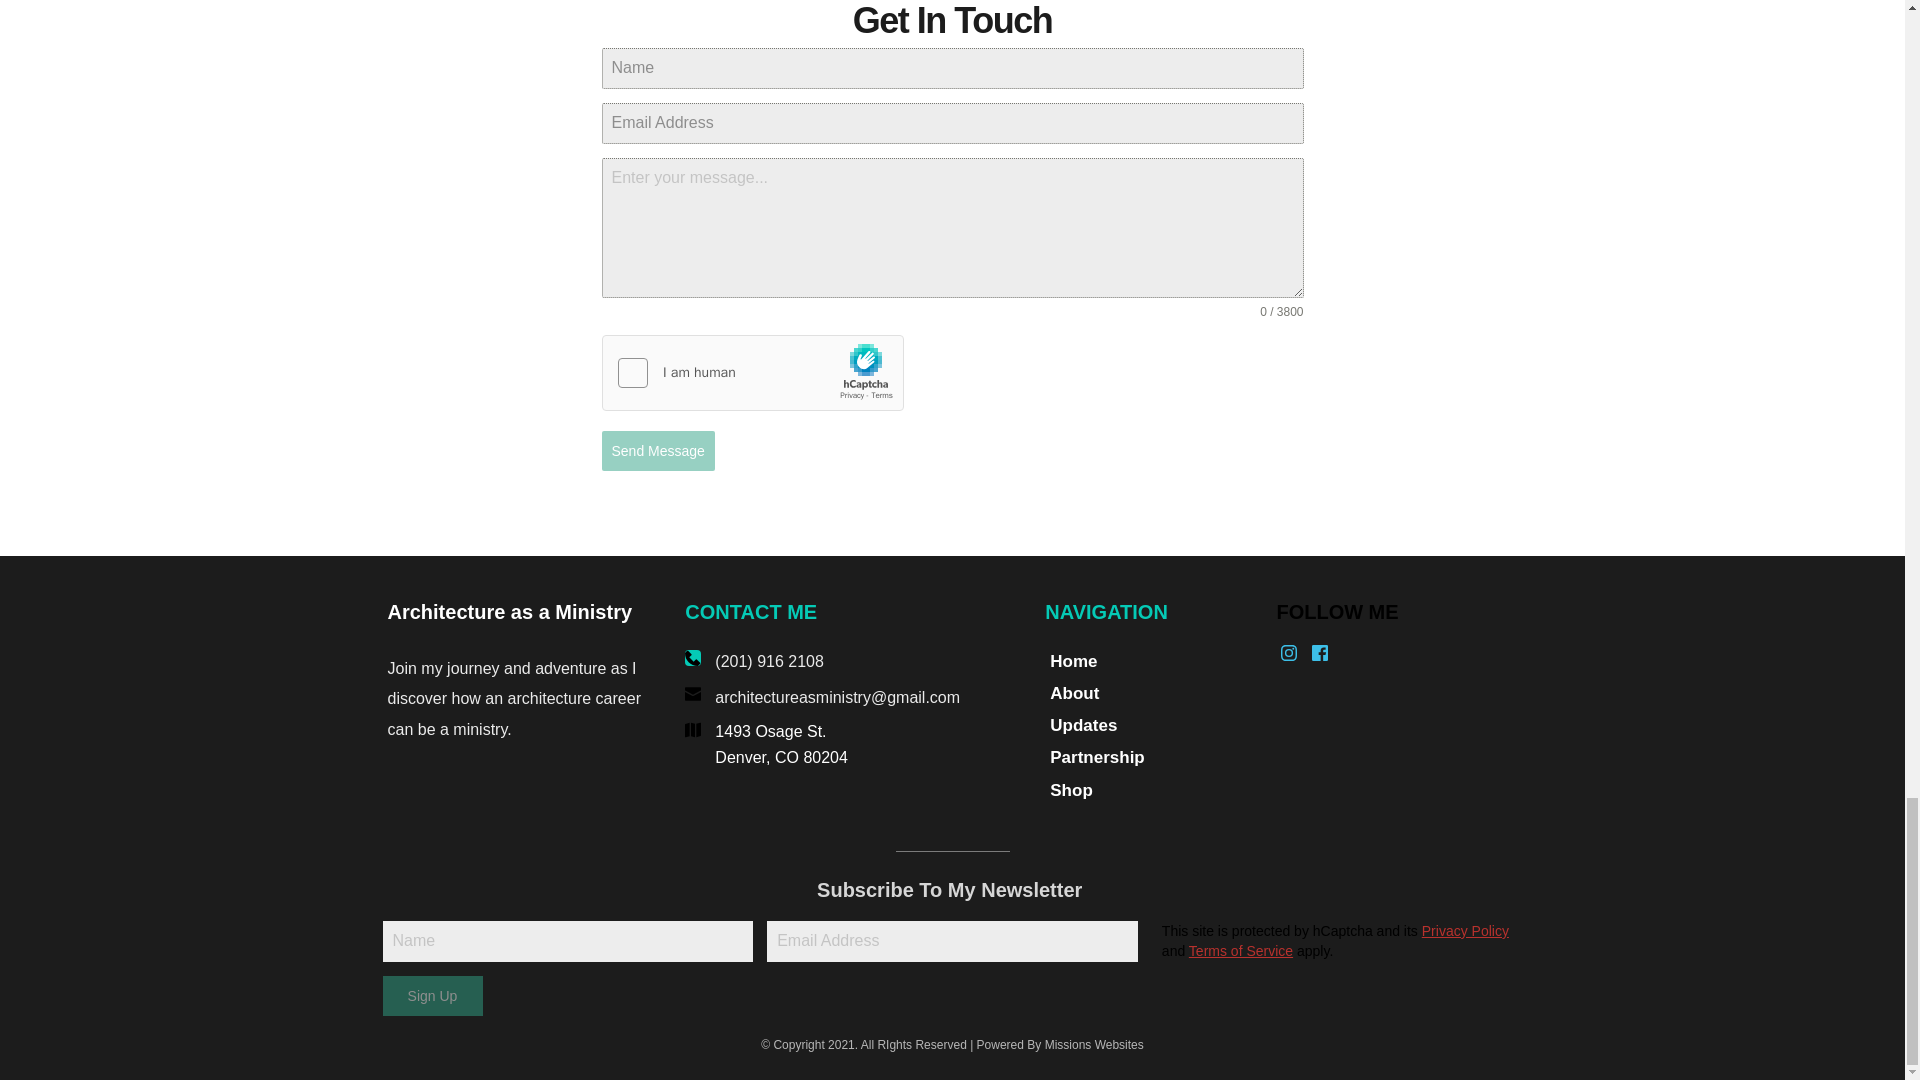  What do you see at coordinates (1150, 724) in the screenshot?
I see `Updates` at bounding box center [1150, 724].